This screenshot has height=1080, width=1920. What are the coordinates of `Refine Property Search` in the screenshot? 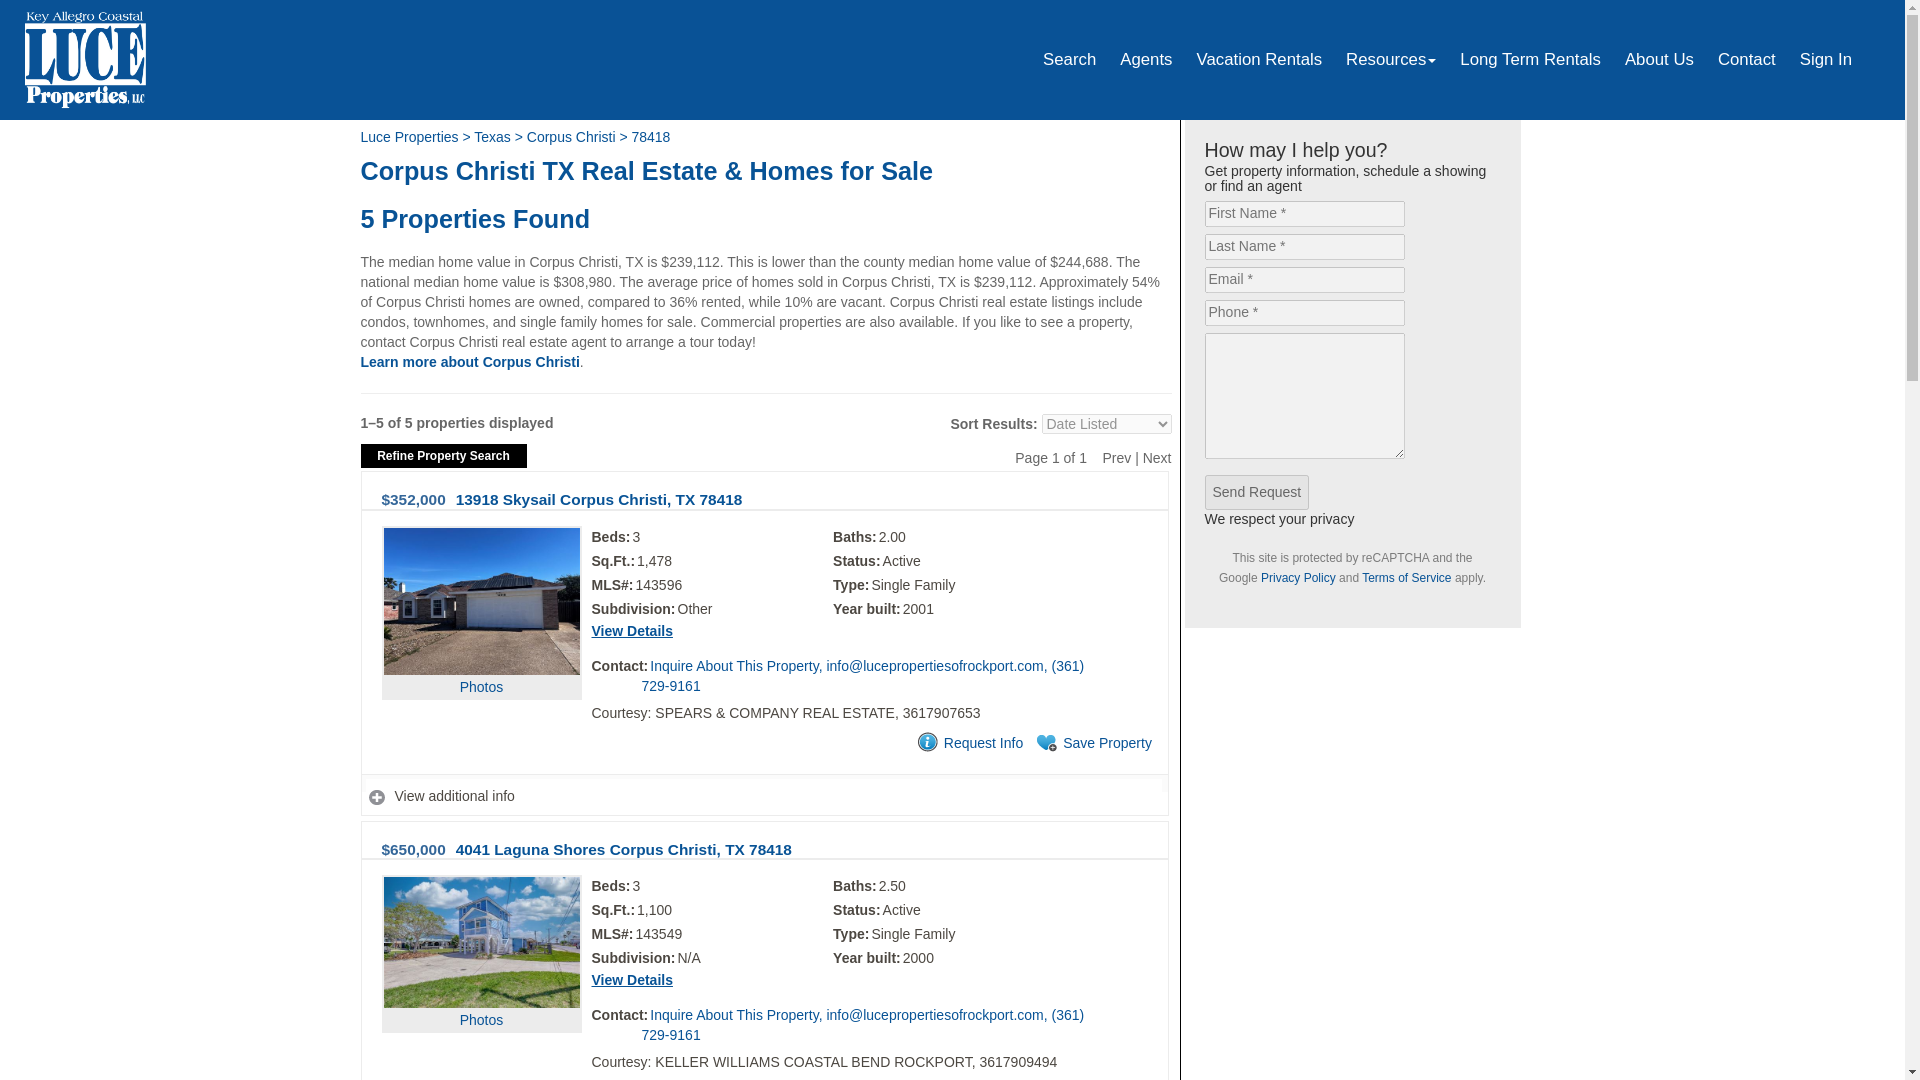 It's located at (443, 455).